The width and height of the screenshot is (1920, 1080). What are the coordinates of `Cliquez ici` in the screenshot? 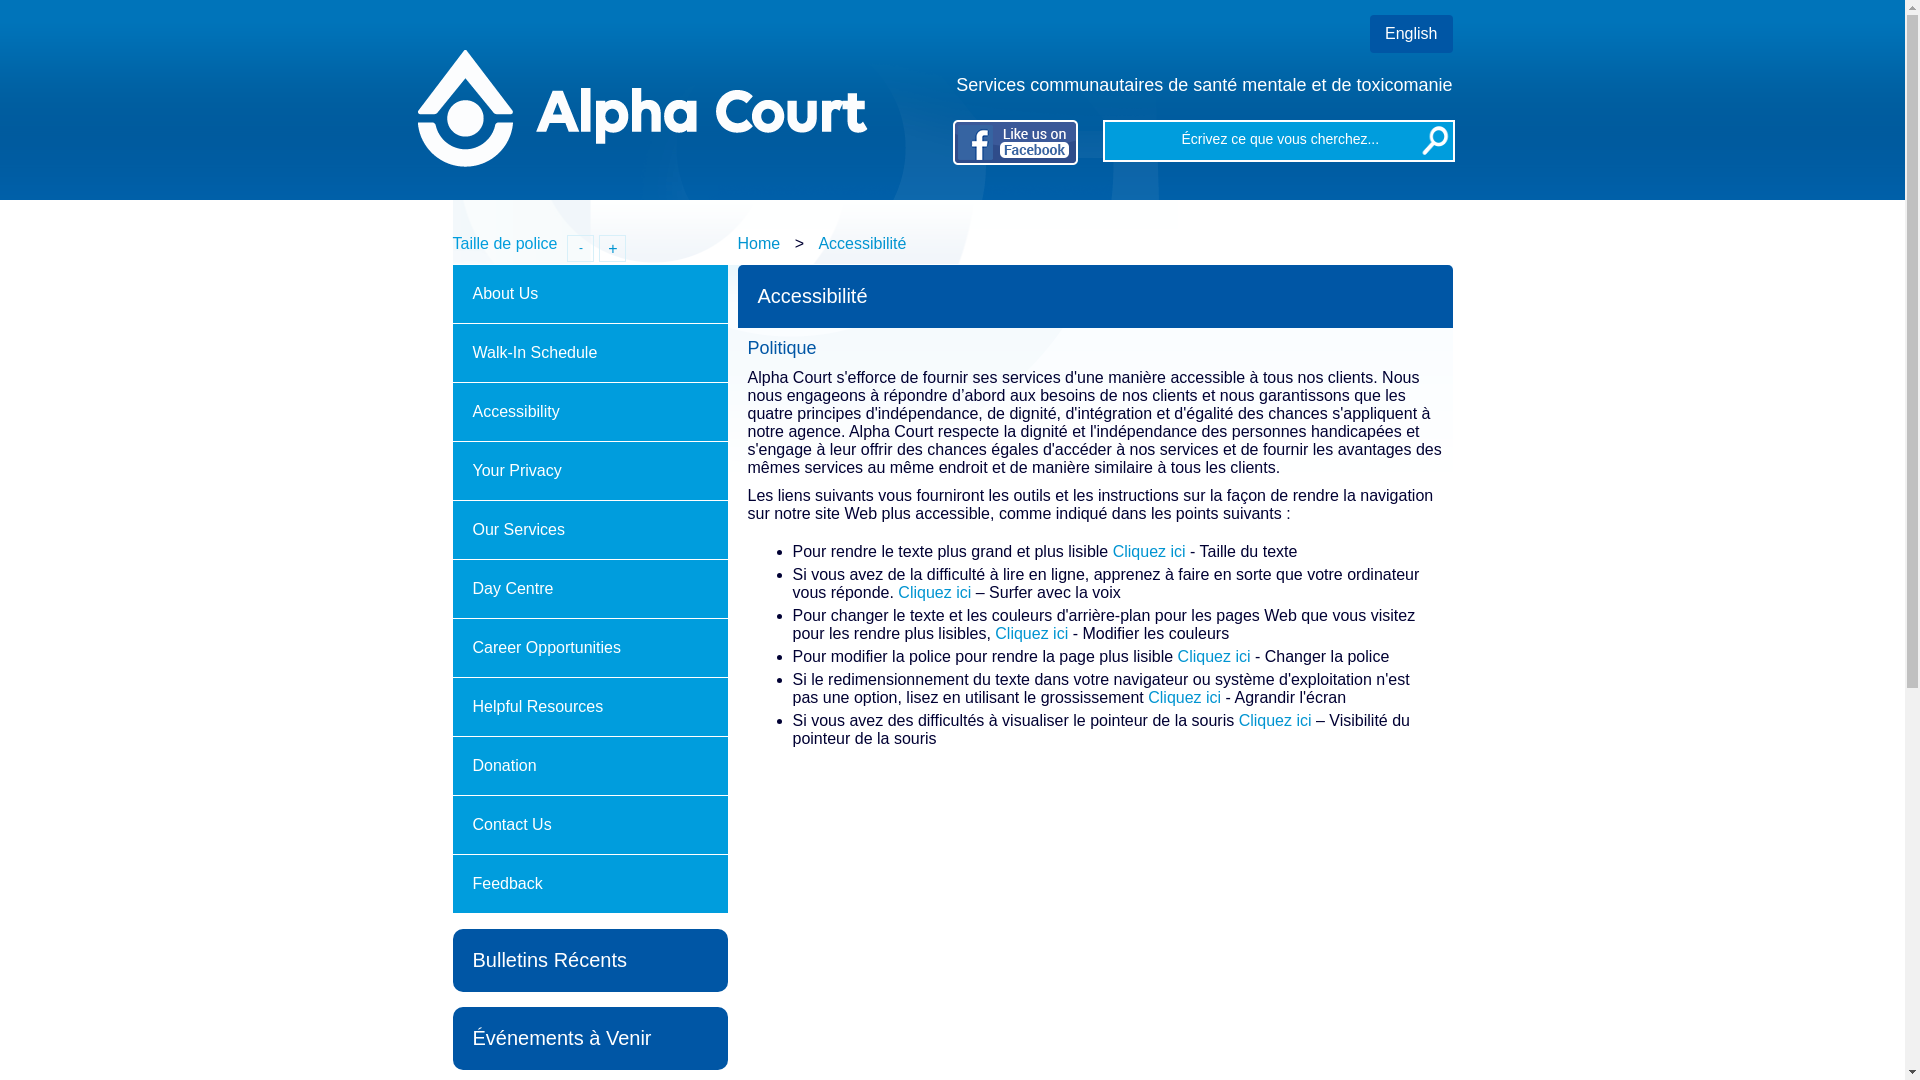 It's located at (1184, 698).